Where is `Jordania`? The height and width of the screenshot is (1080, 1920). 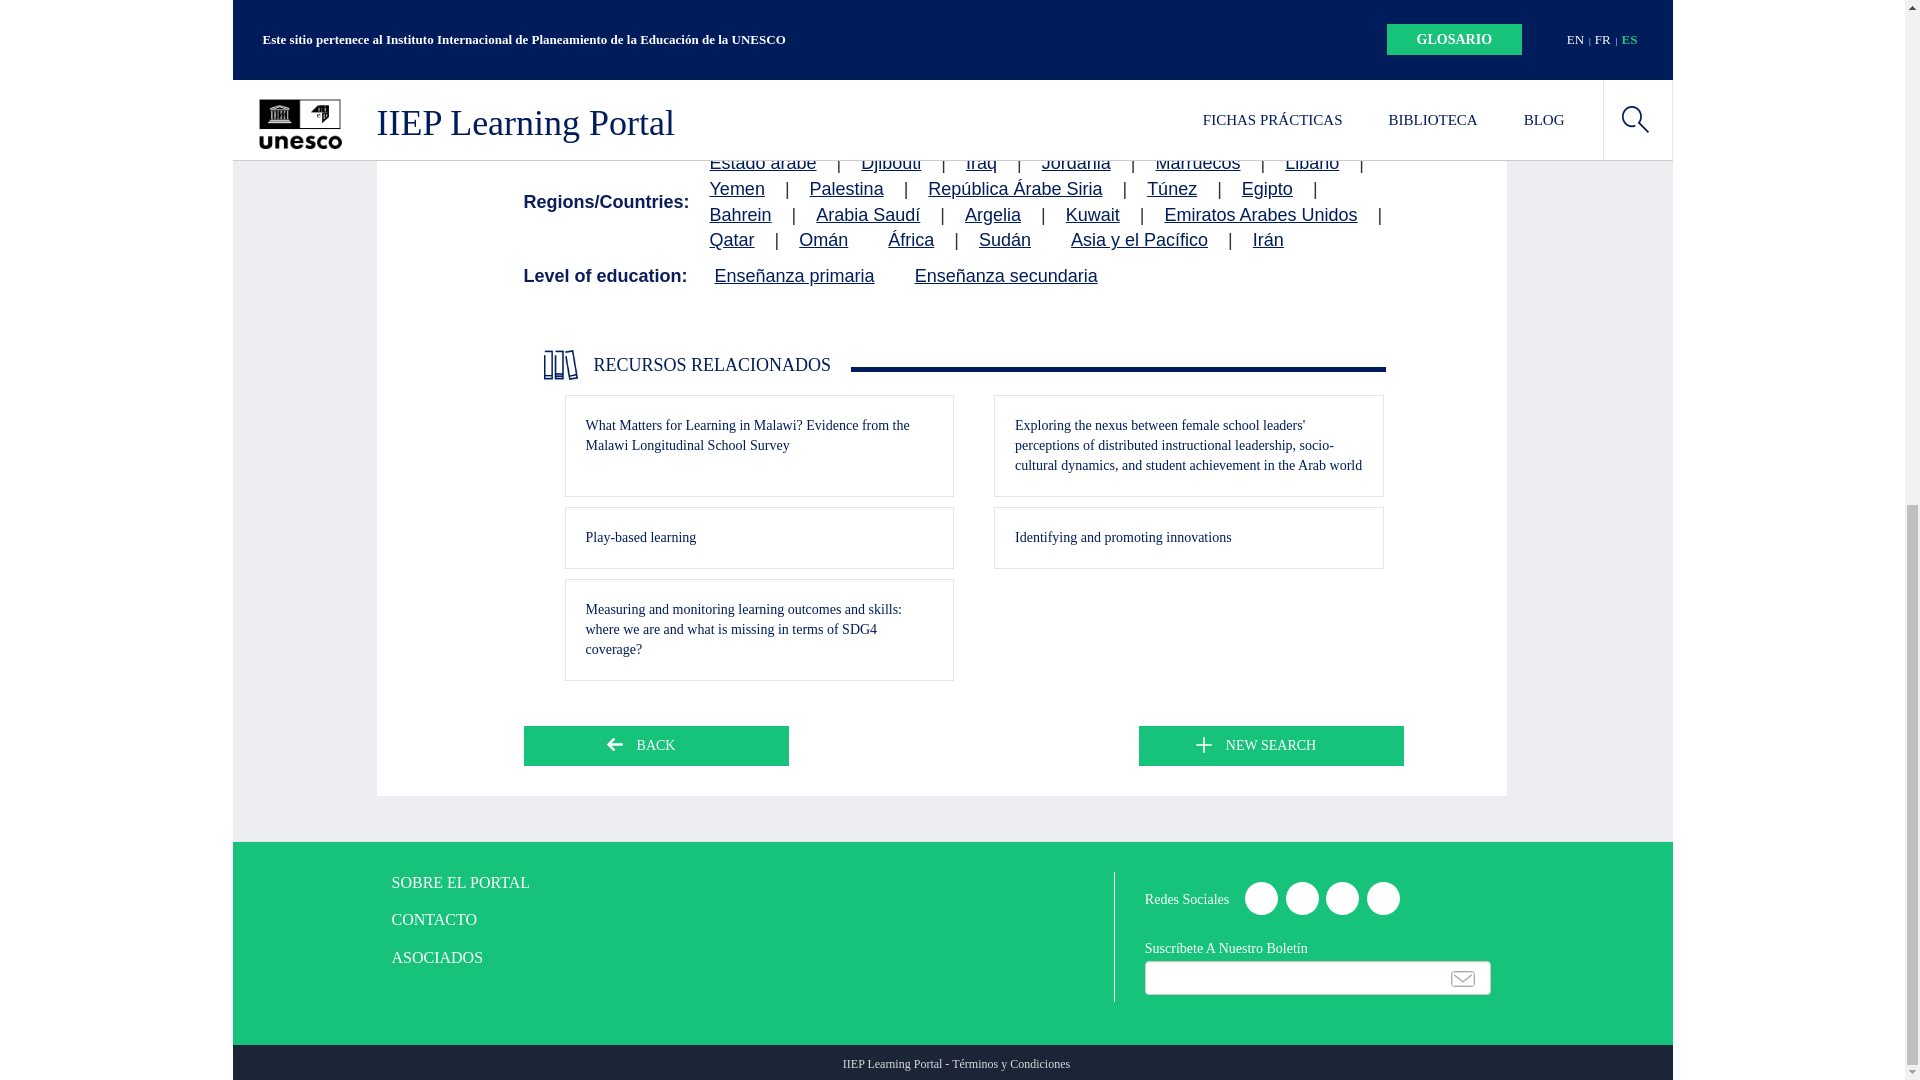 Jordania is located at coordinates (1076, 164).